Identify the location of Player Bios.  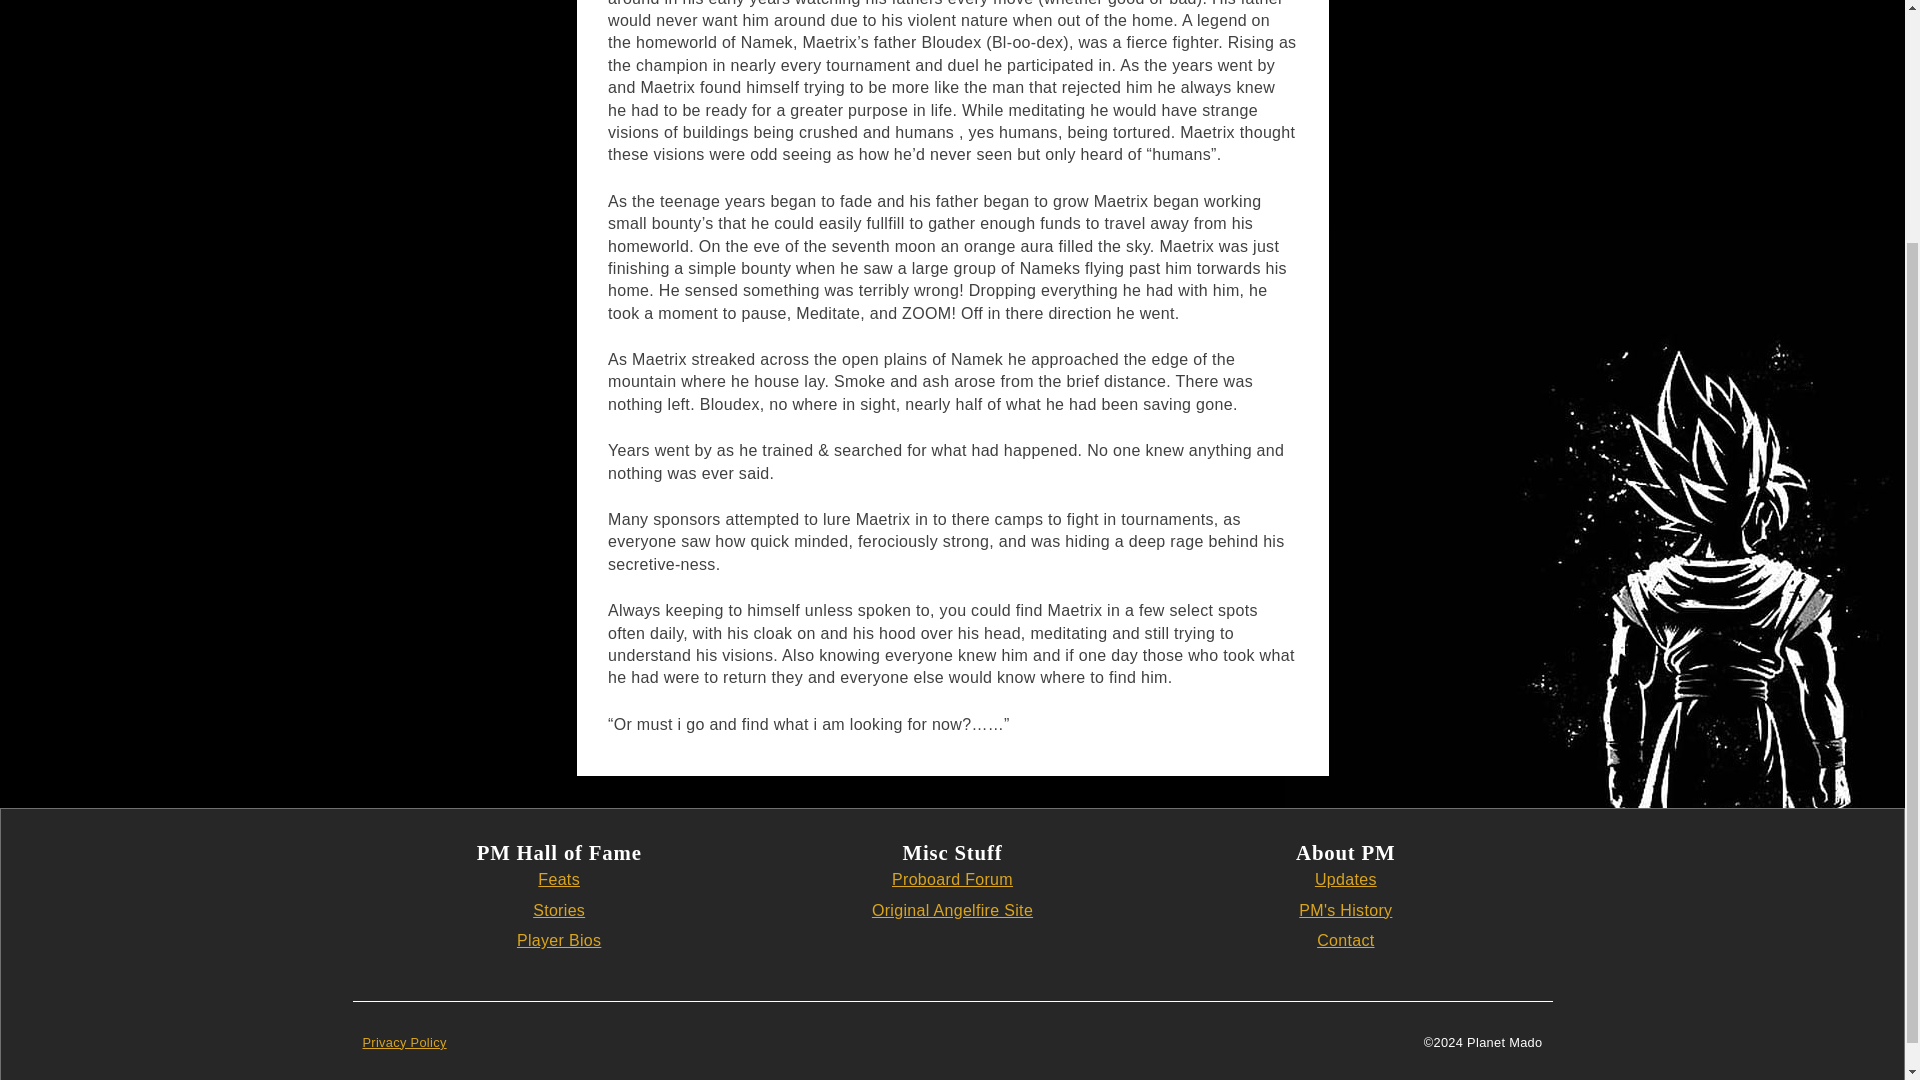
(558, 940).